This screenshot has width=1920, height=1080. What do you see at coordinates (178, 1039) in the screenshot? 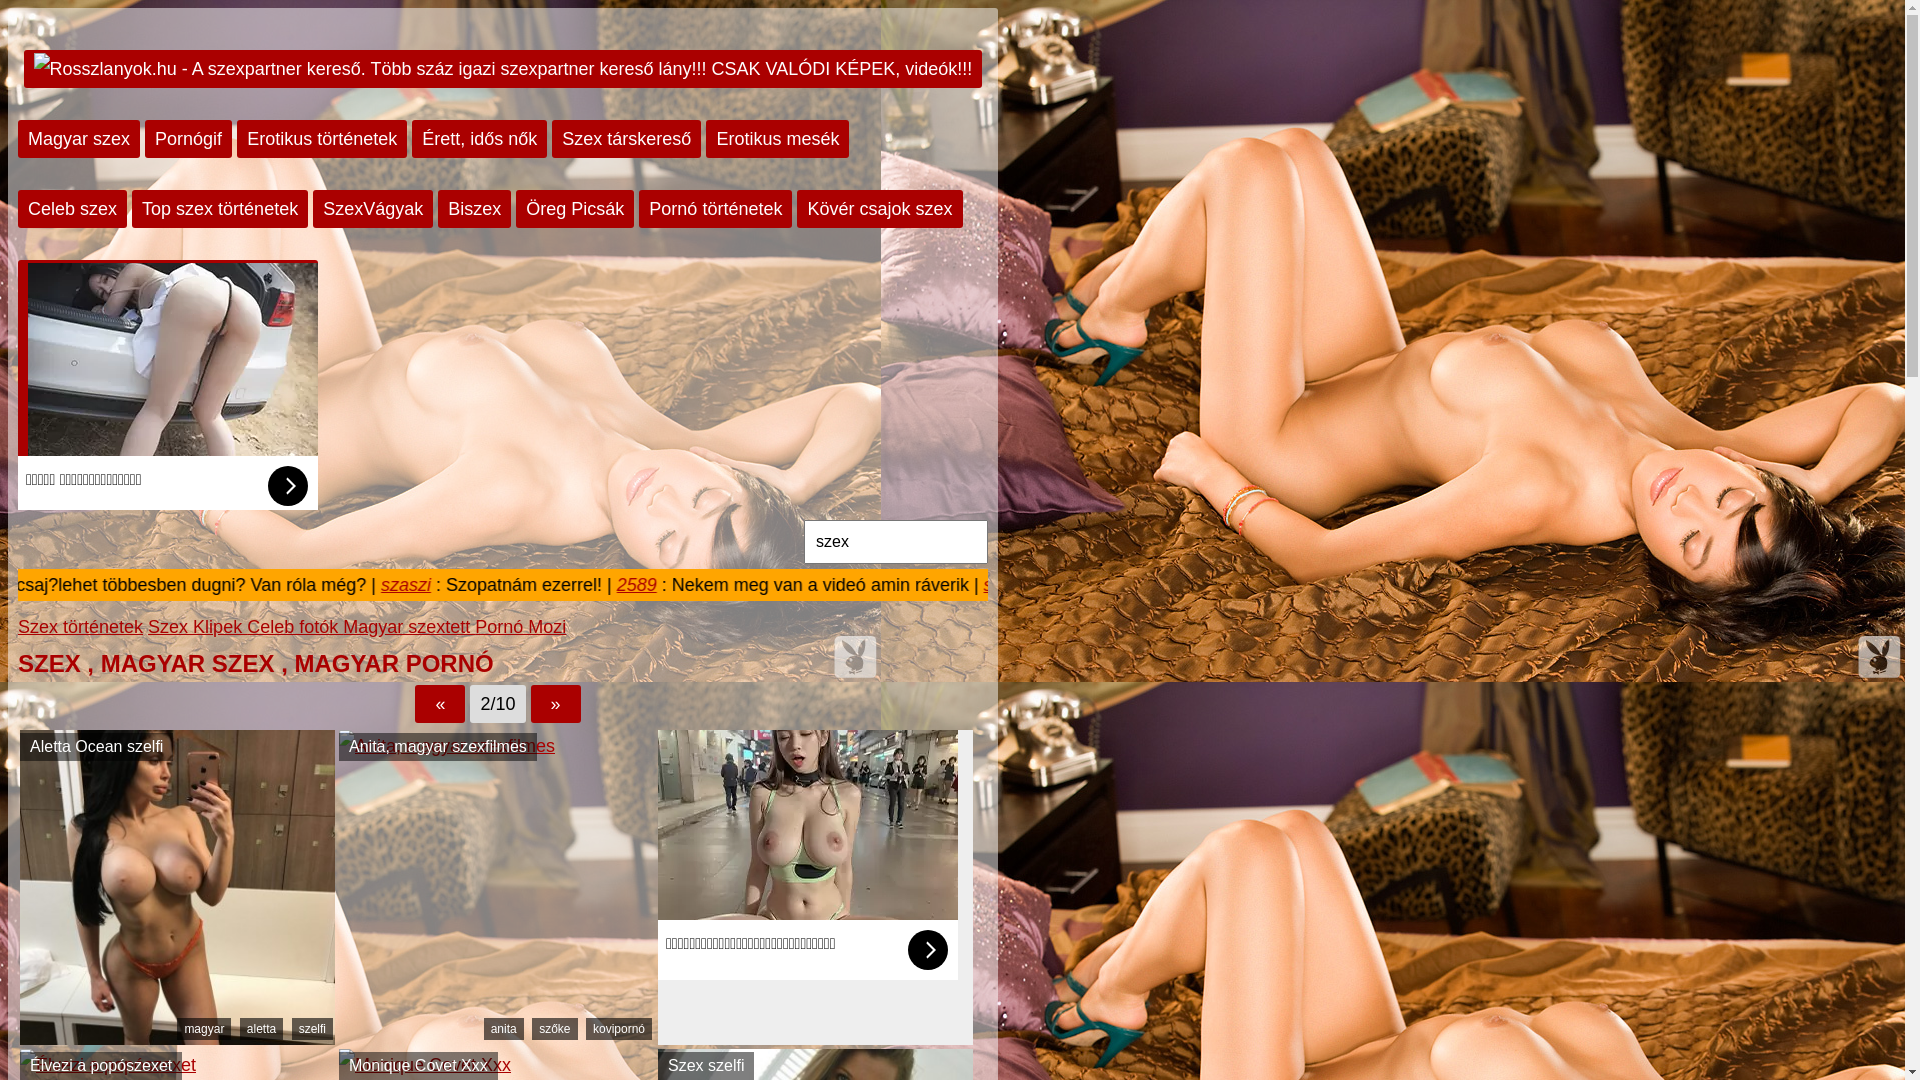
I see `Aletta Ocean szelfi` at bounding box center [178, 1039].